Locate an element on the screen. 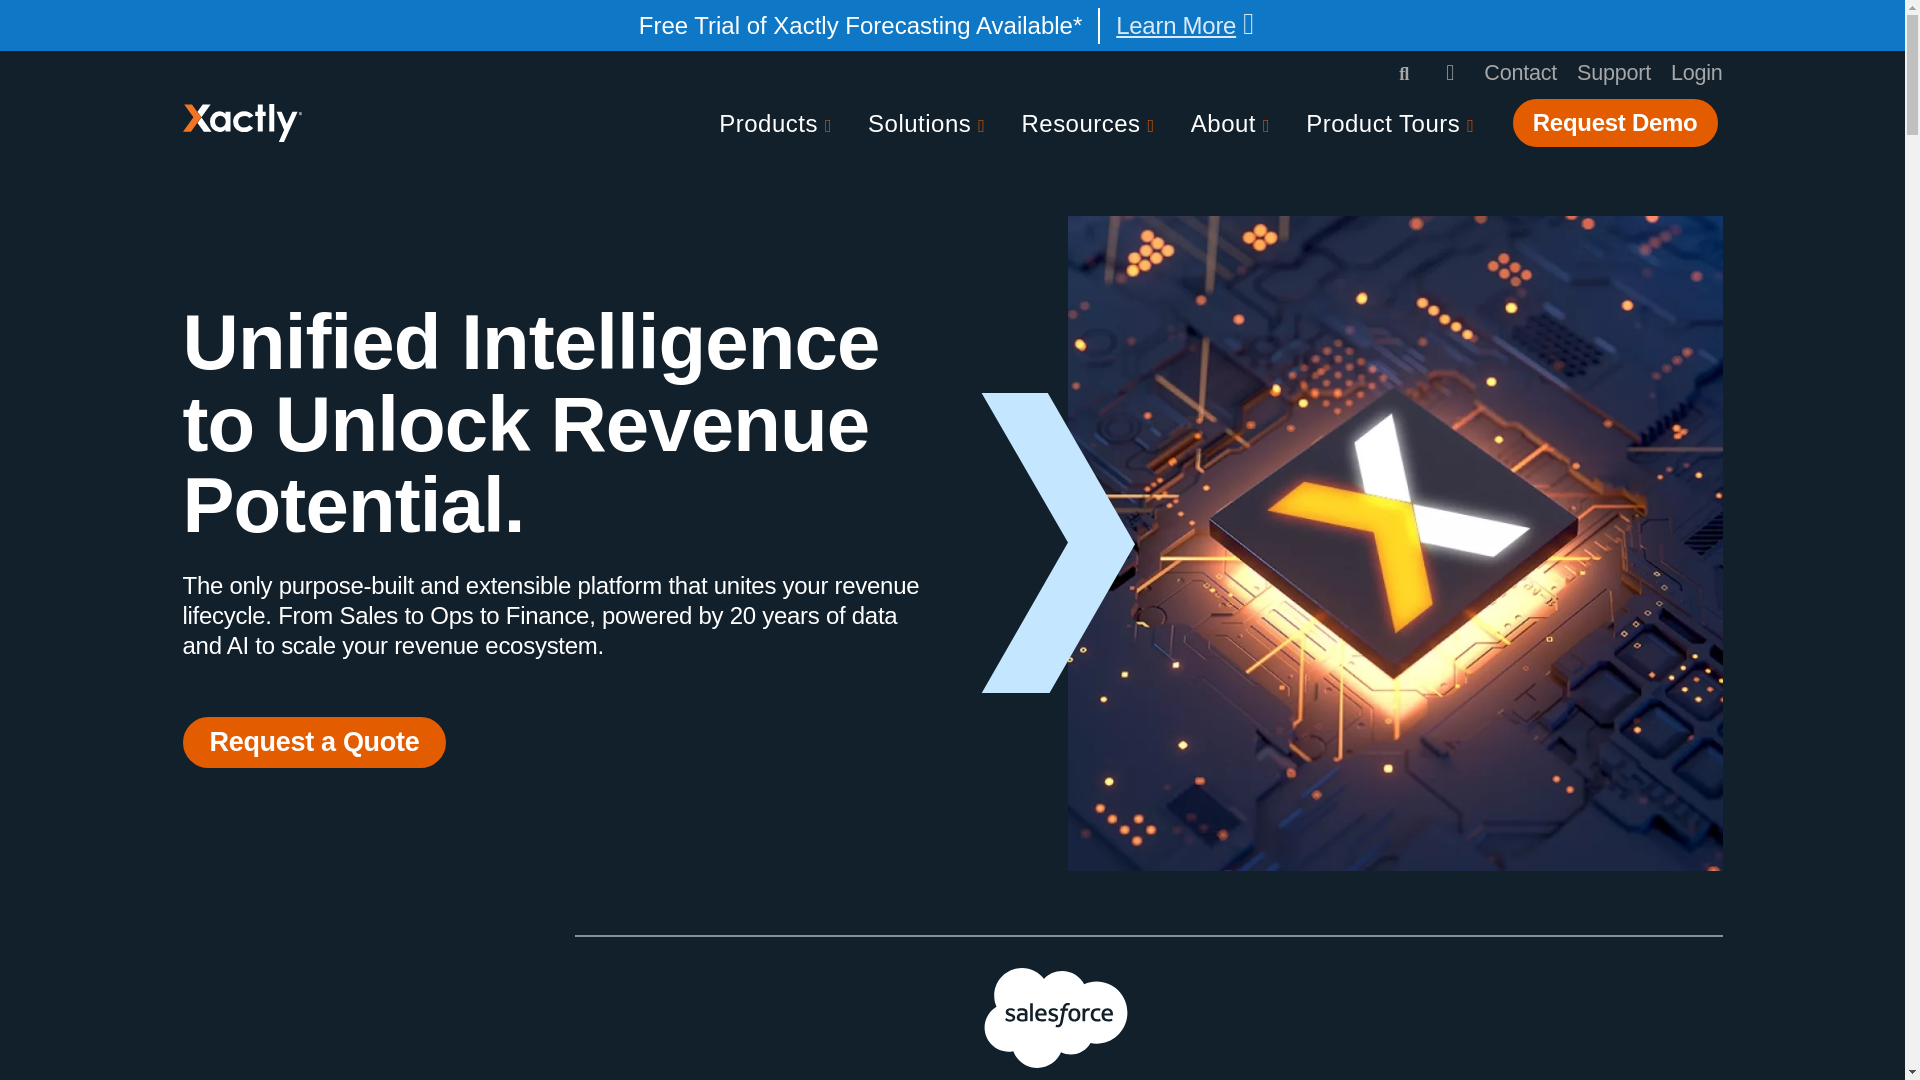  Solutions is located at coordinates (930, 125).